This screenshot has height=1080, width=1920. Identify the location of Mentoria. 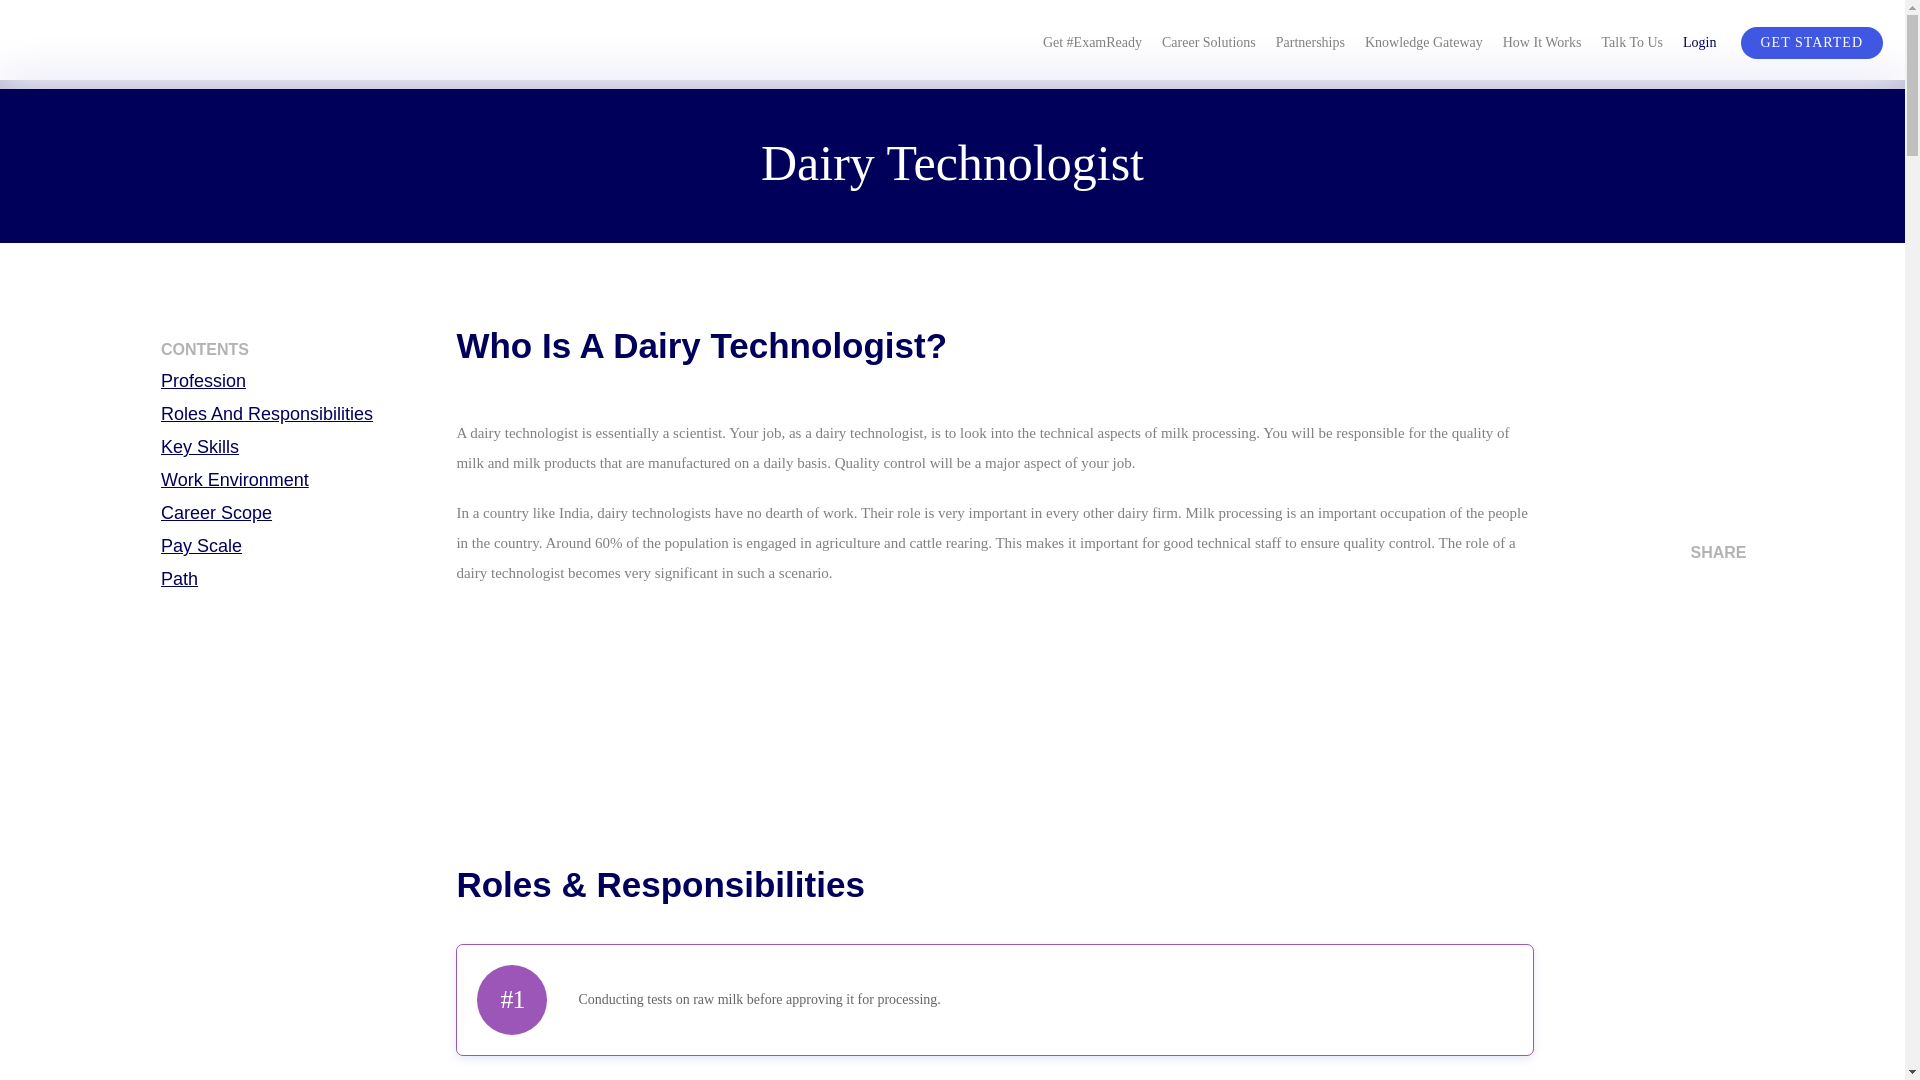
(162, 45).